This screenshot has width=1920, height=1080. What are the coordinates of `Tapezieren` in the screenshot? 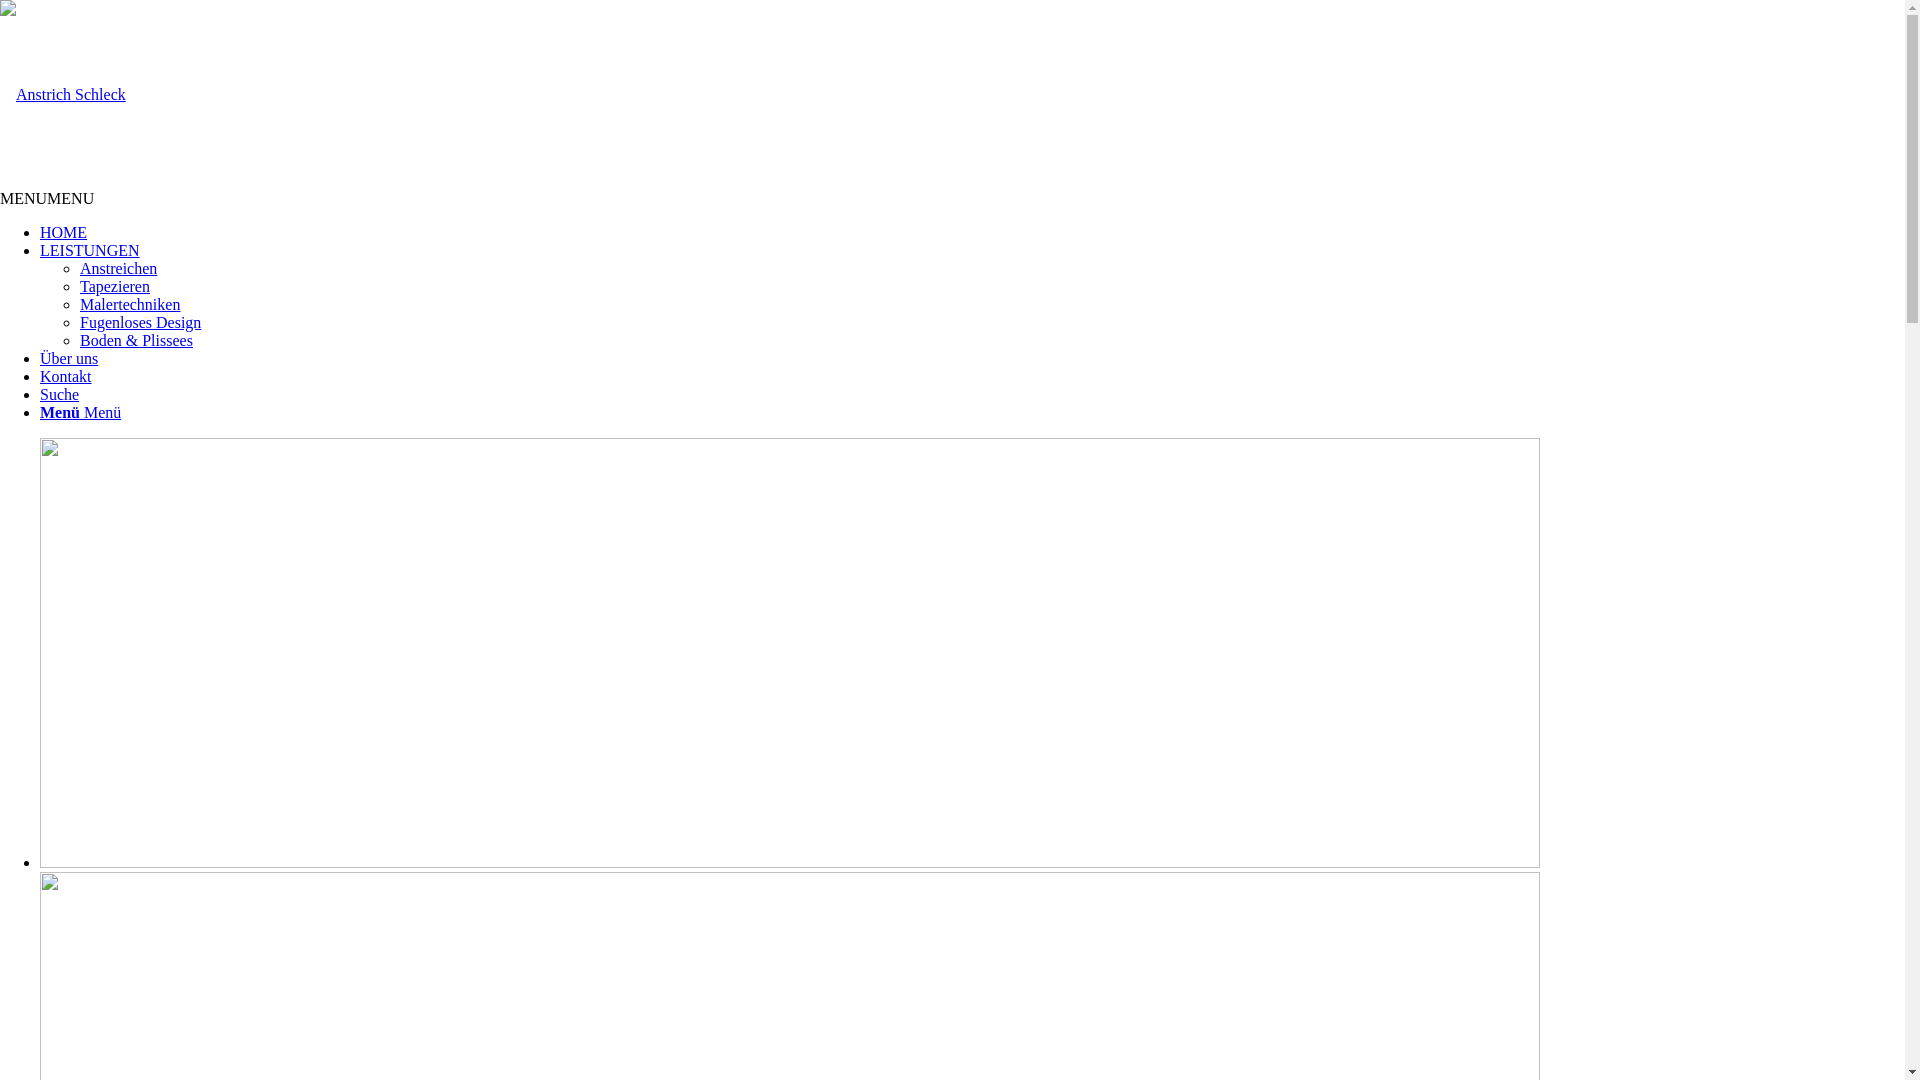 It's located at (115, 286).